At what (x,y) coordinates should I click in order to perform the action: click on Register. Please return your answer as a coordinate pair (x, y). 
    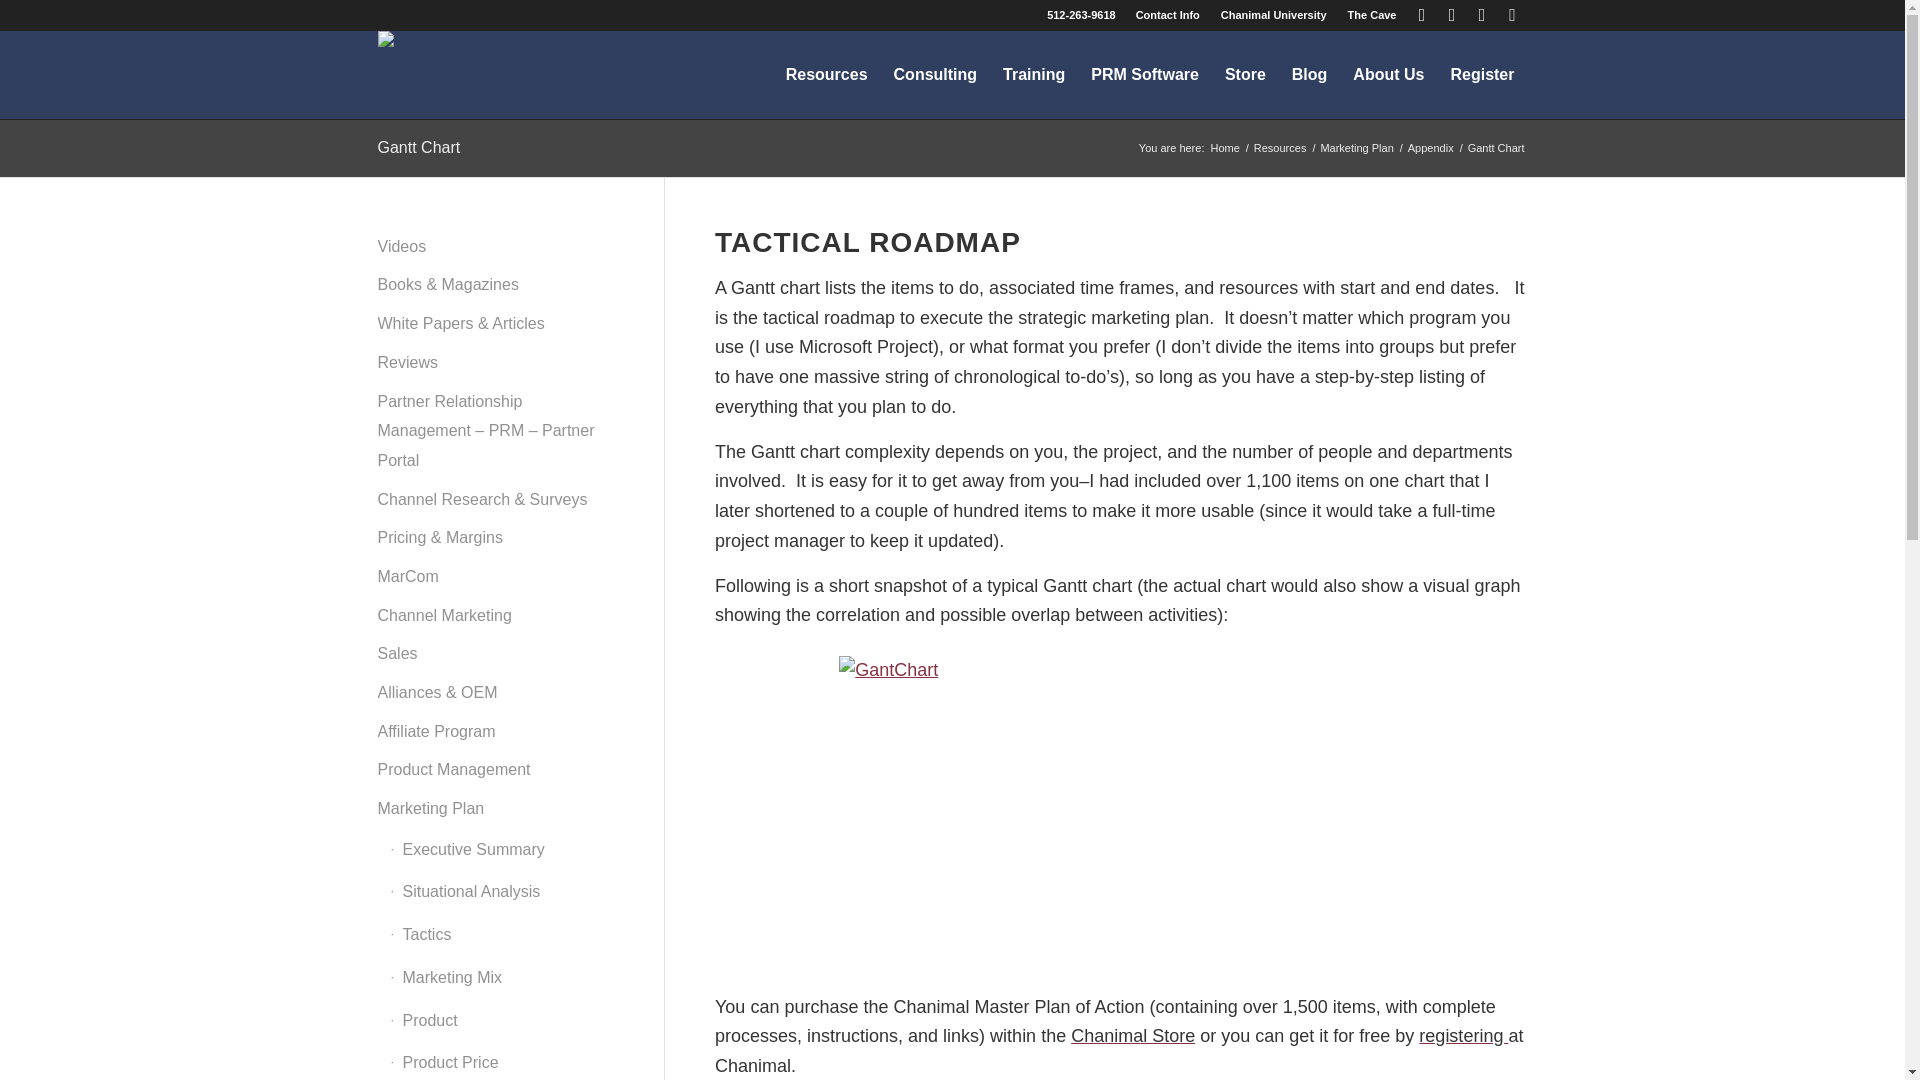
    Looking at the image, I should click on (1462, 1036).